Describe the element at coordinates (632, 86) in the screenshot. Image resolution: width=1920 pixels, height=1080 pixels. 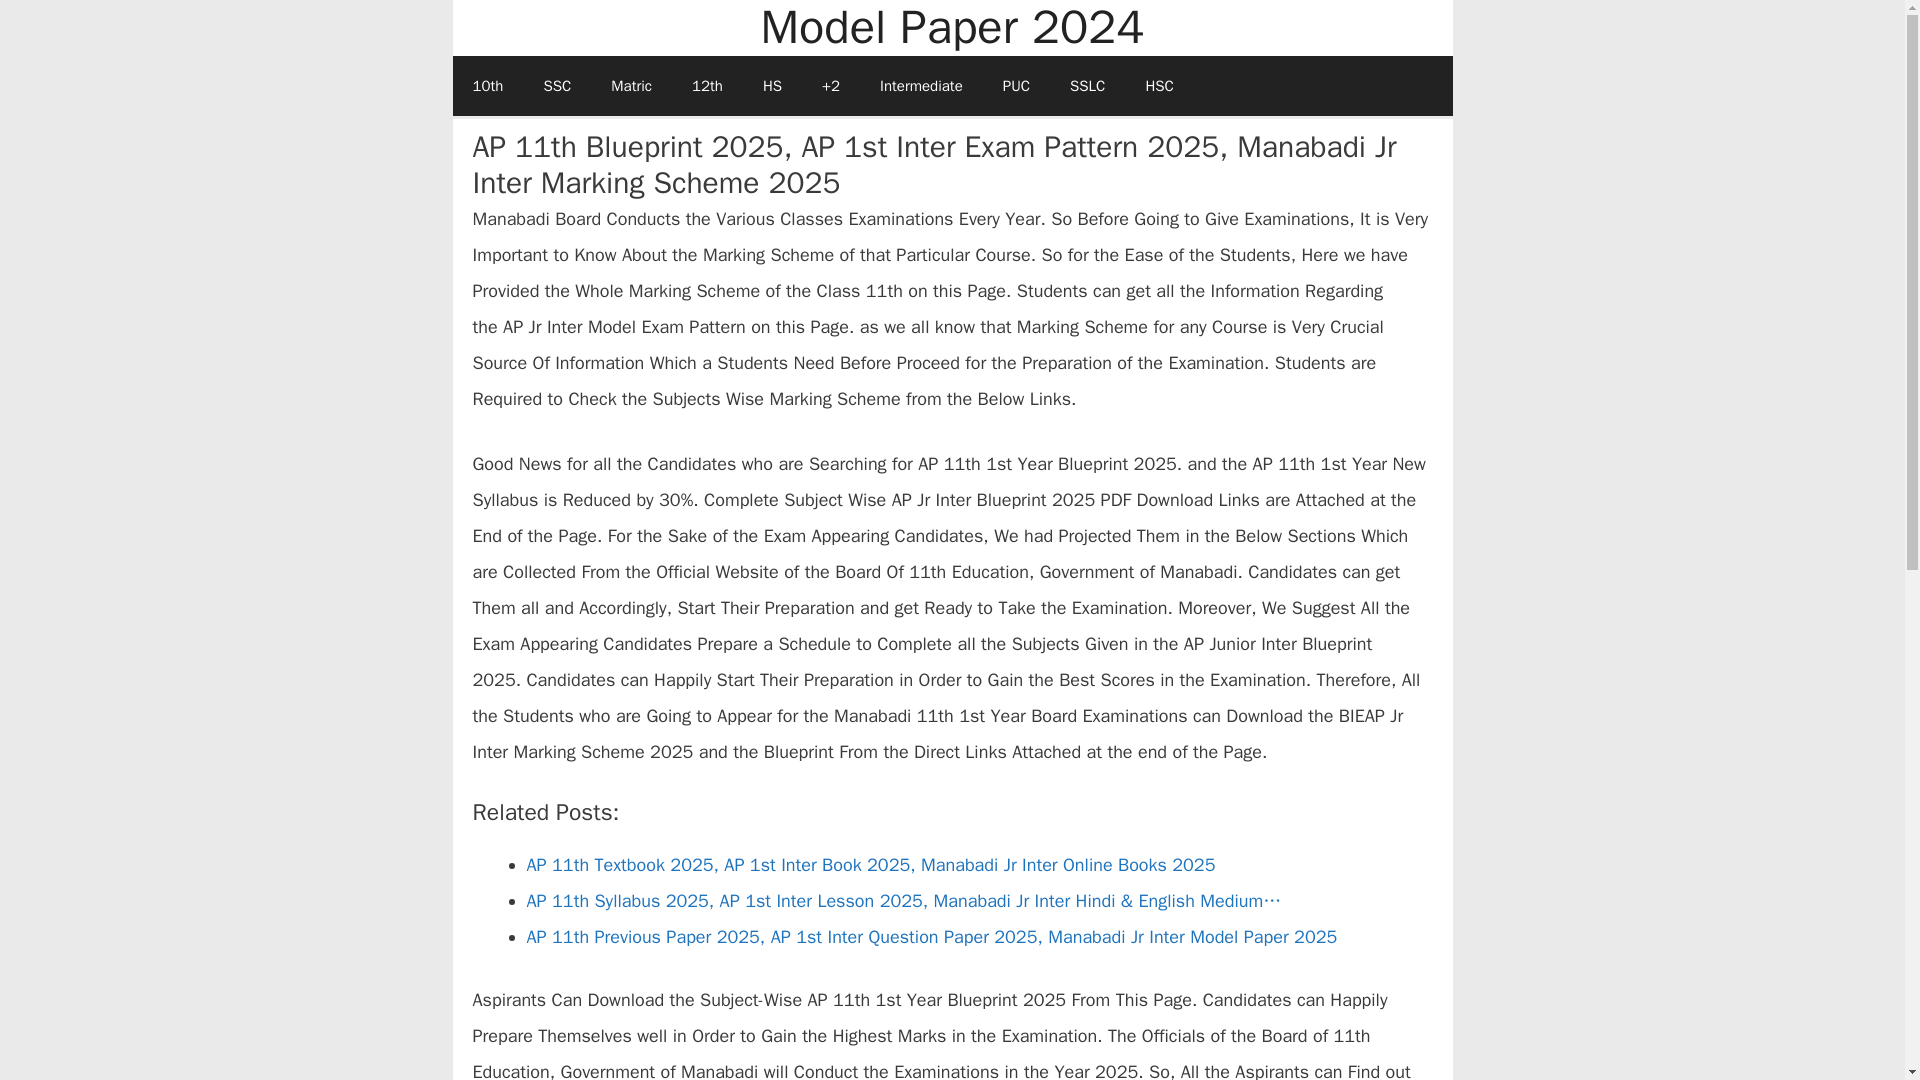
I see `Matric` at that location.